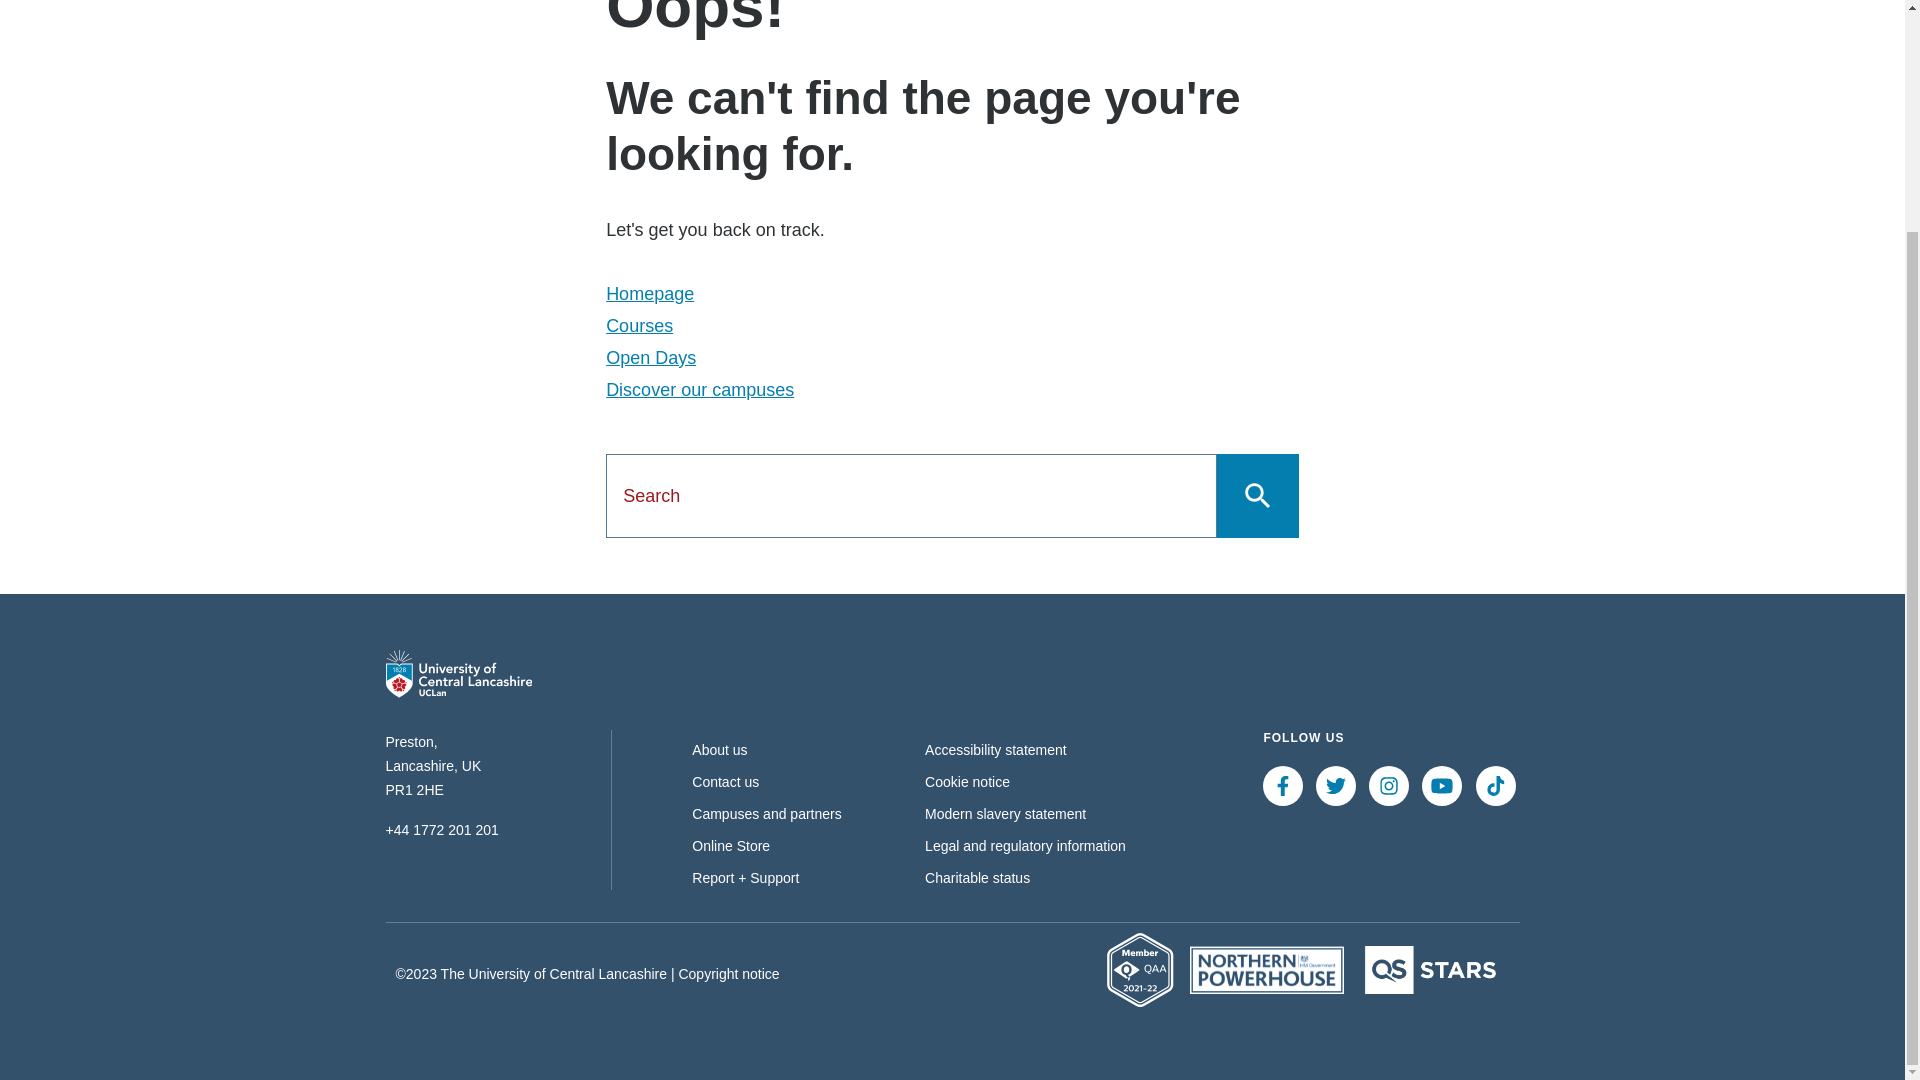 This screenshot has width=1920, height=1080. What do you see at coordinates (1025, 846) in the screenshot?
I see `Legal and regulatory information` at bounding box center [1025, 846].